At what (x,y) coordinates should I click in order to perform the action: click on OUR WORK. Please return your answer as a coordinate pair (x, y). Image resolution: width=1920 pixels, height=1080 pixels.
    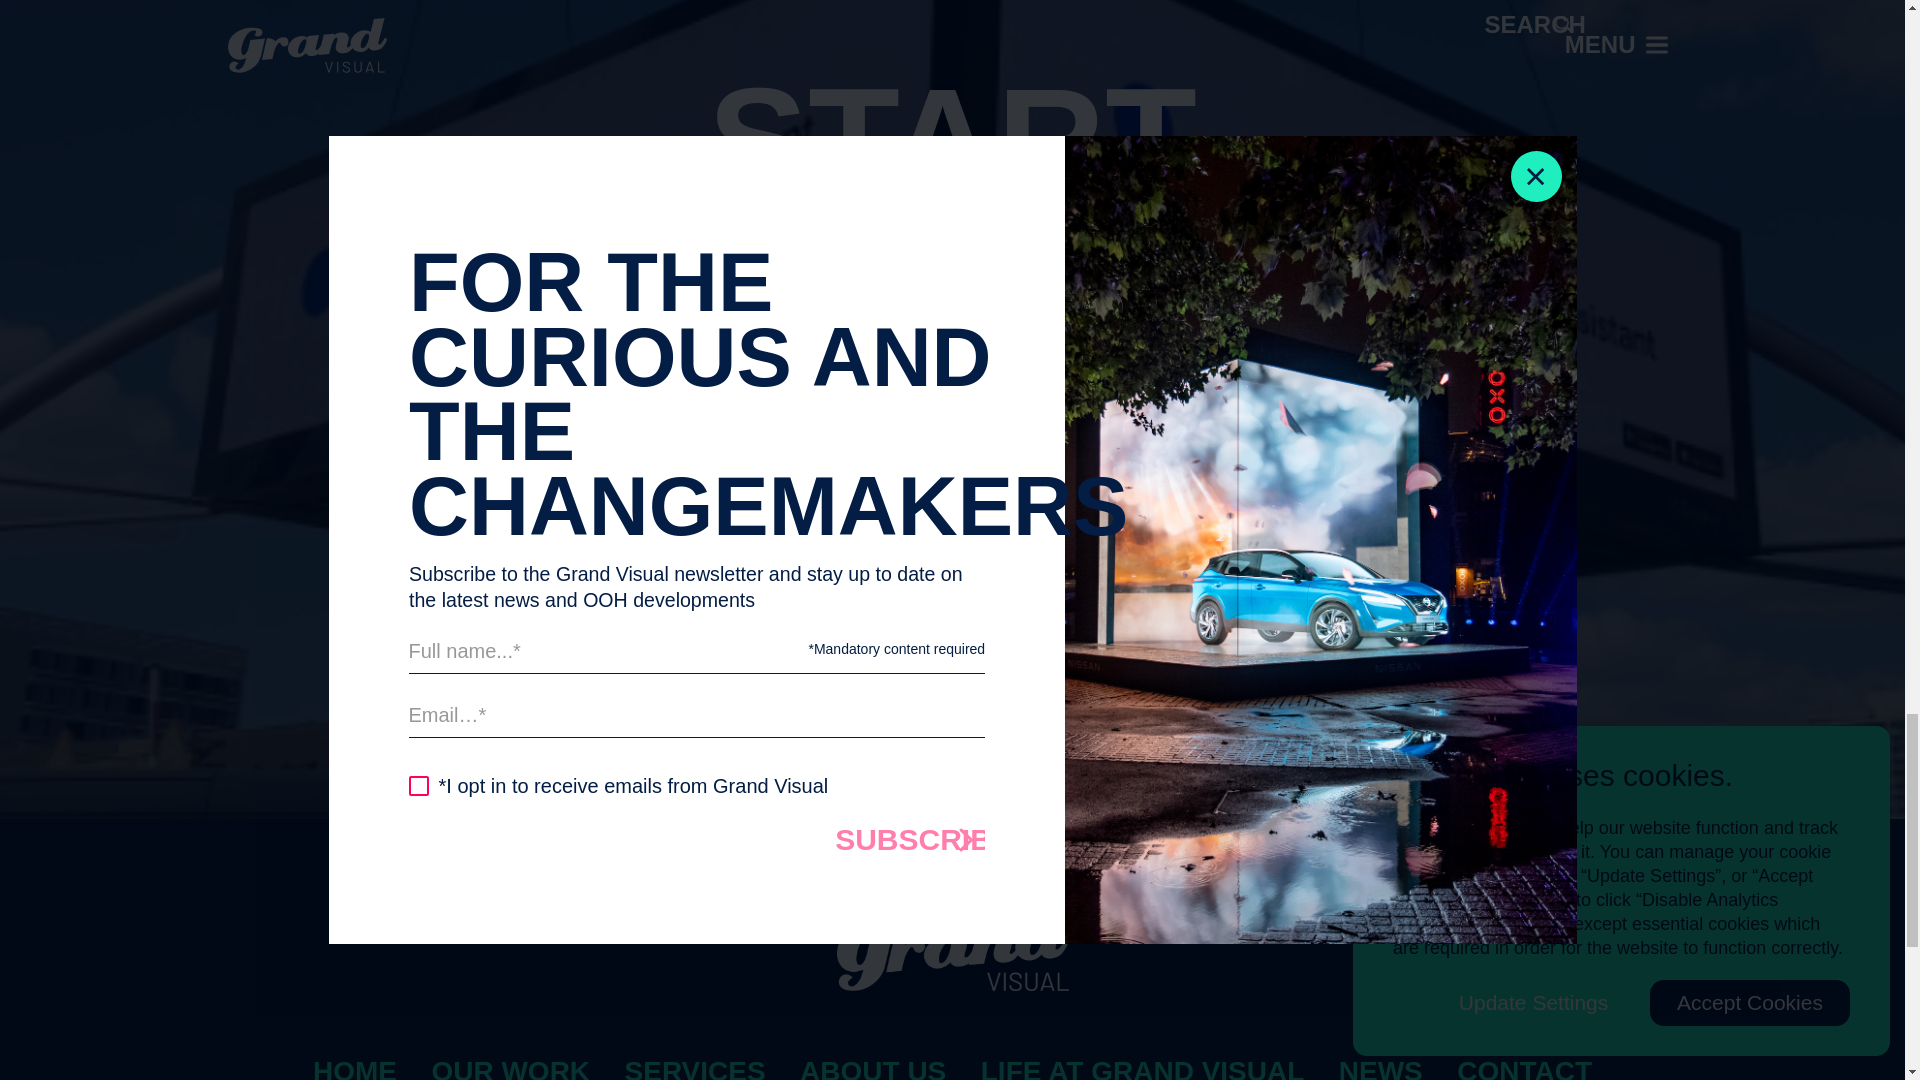
    Looking at the image, I should click on (510, 1068).